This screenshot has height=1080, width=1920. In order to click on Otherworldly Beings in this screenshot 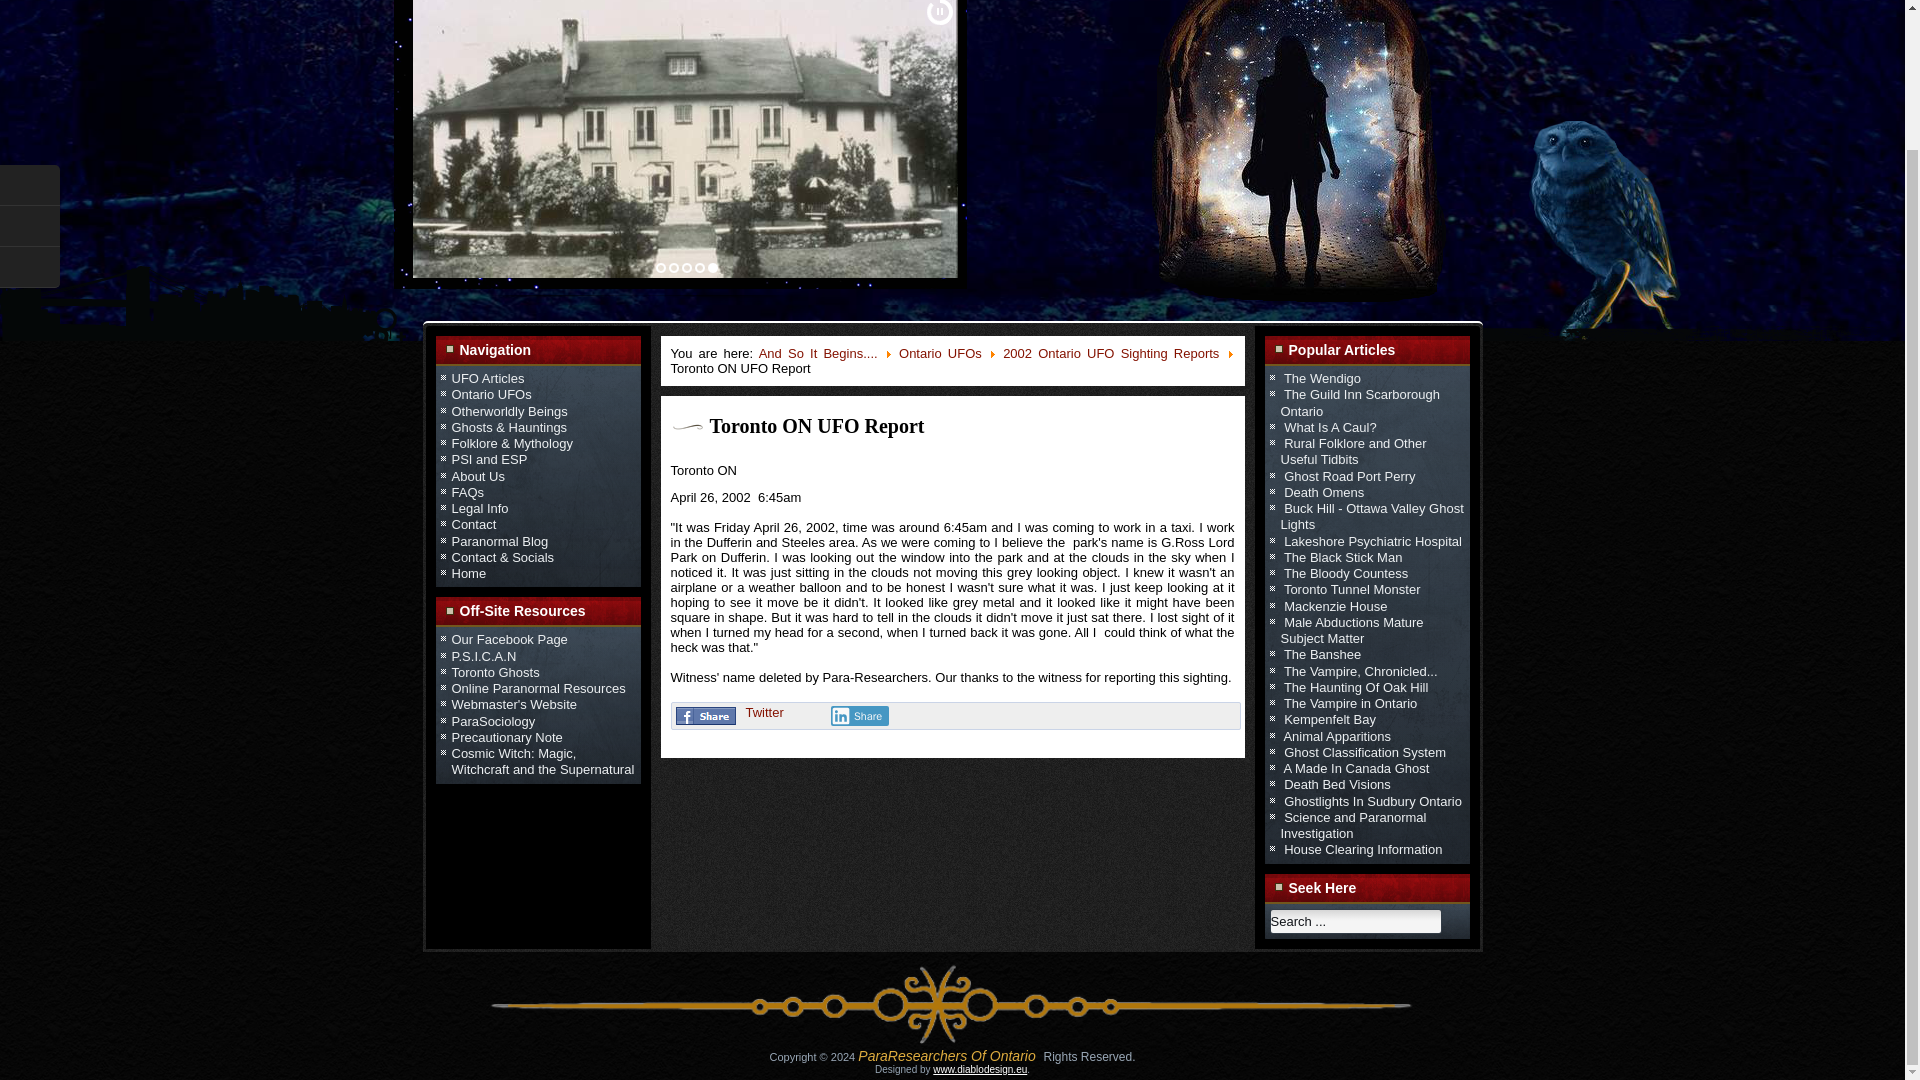, I will do `click(510, 410)`.